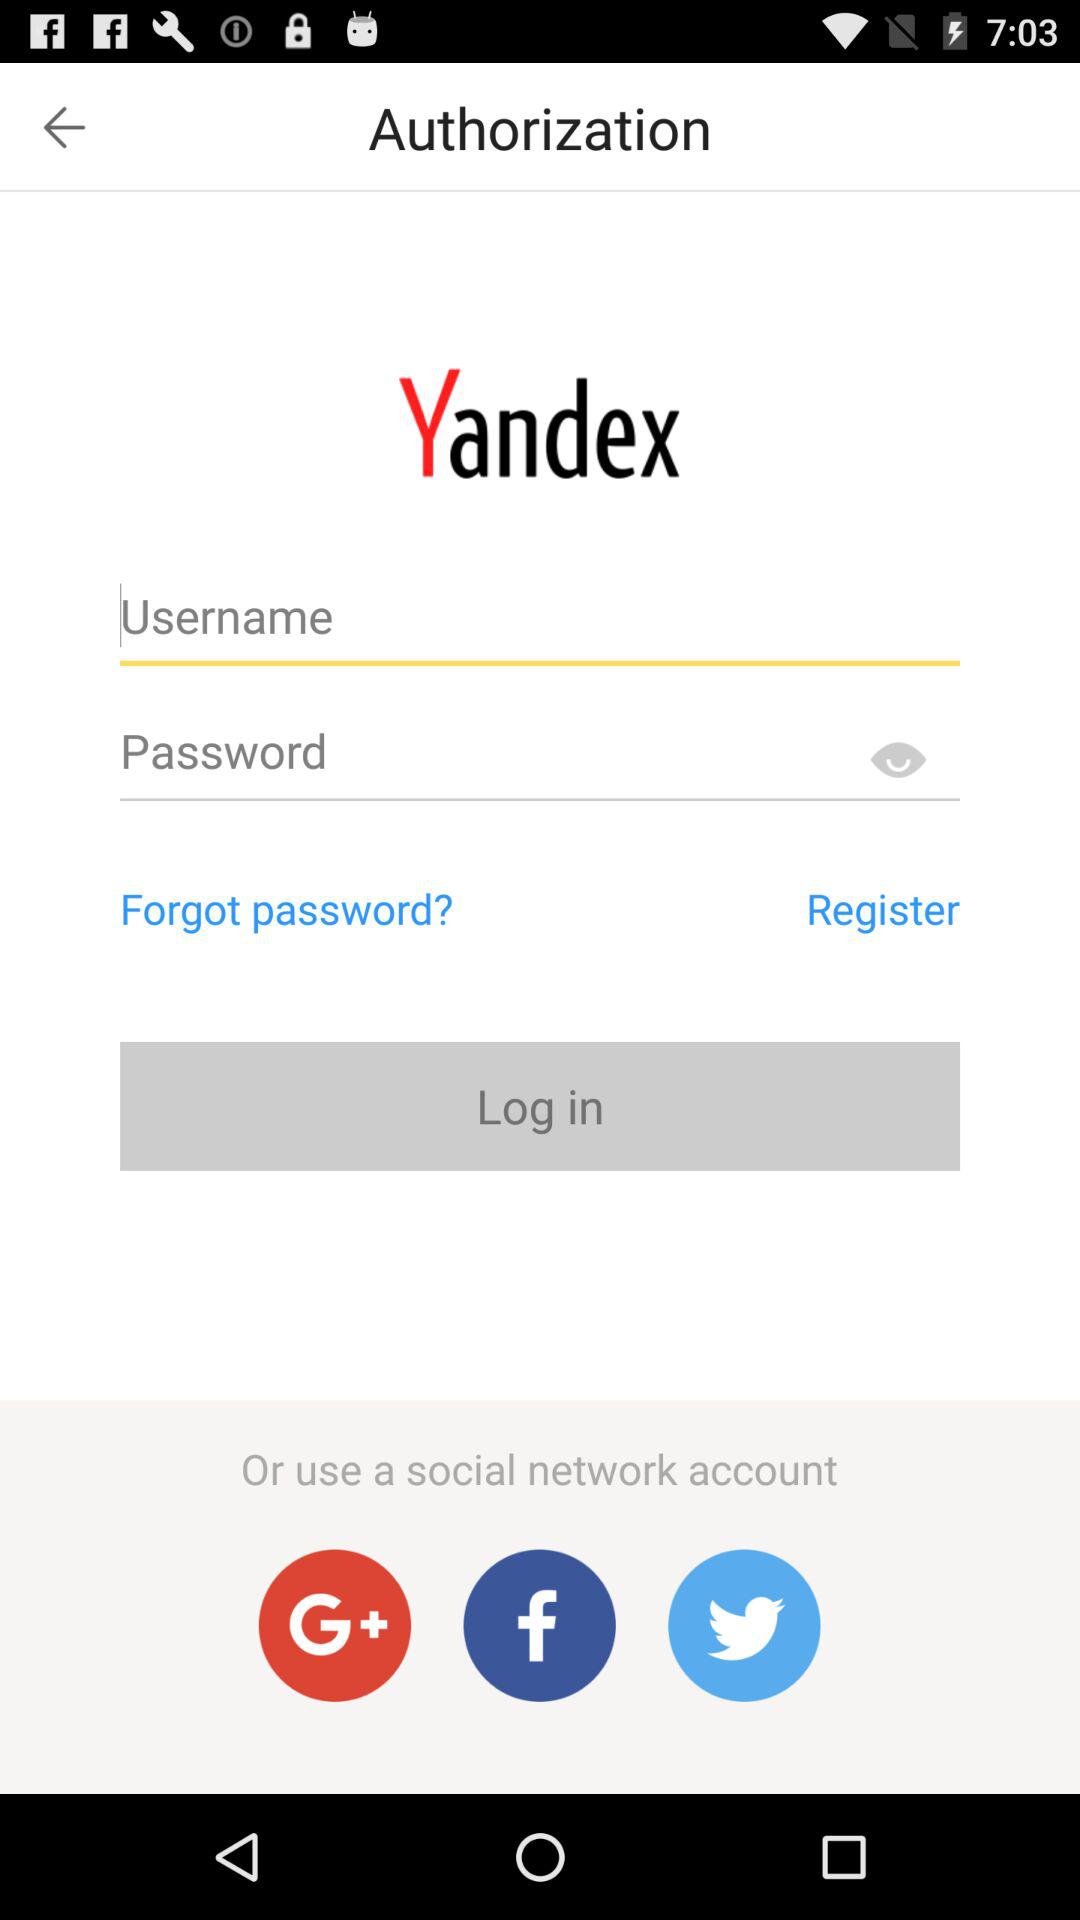 This screenshot has height=1920, width=1080. Describe the element at coordinates (898, 760) in the screenshot. I see `show password` at that location.